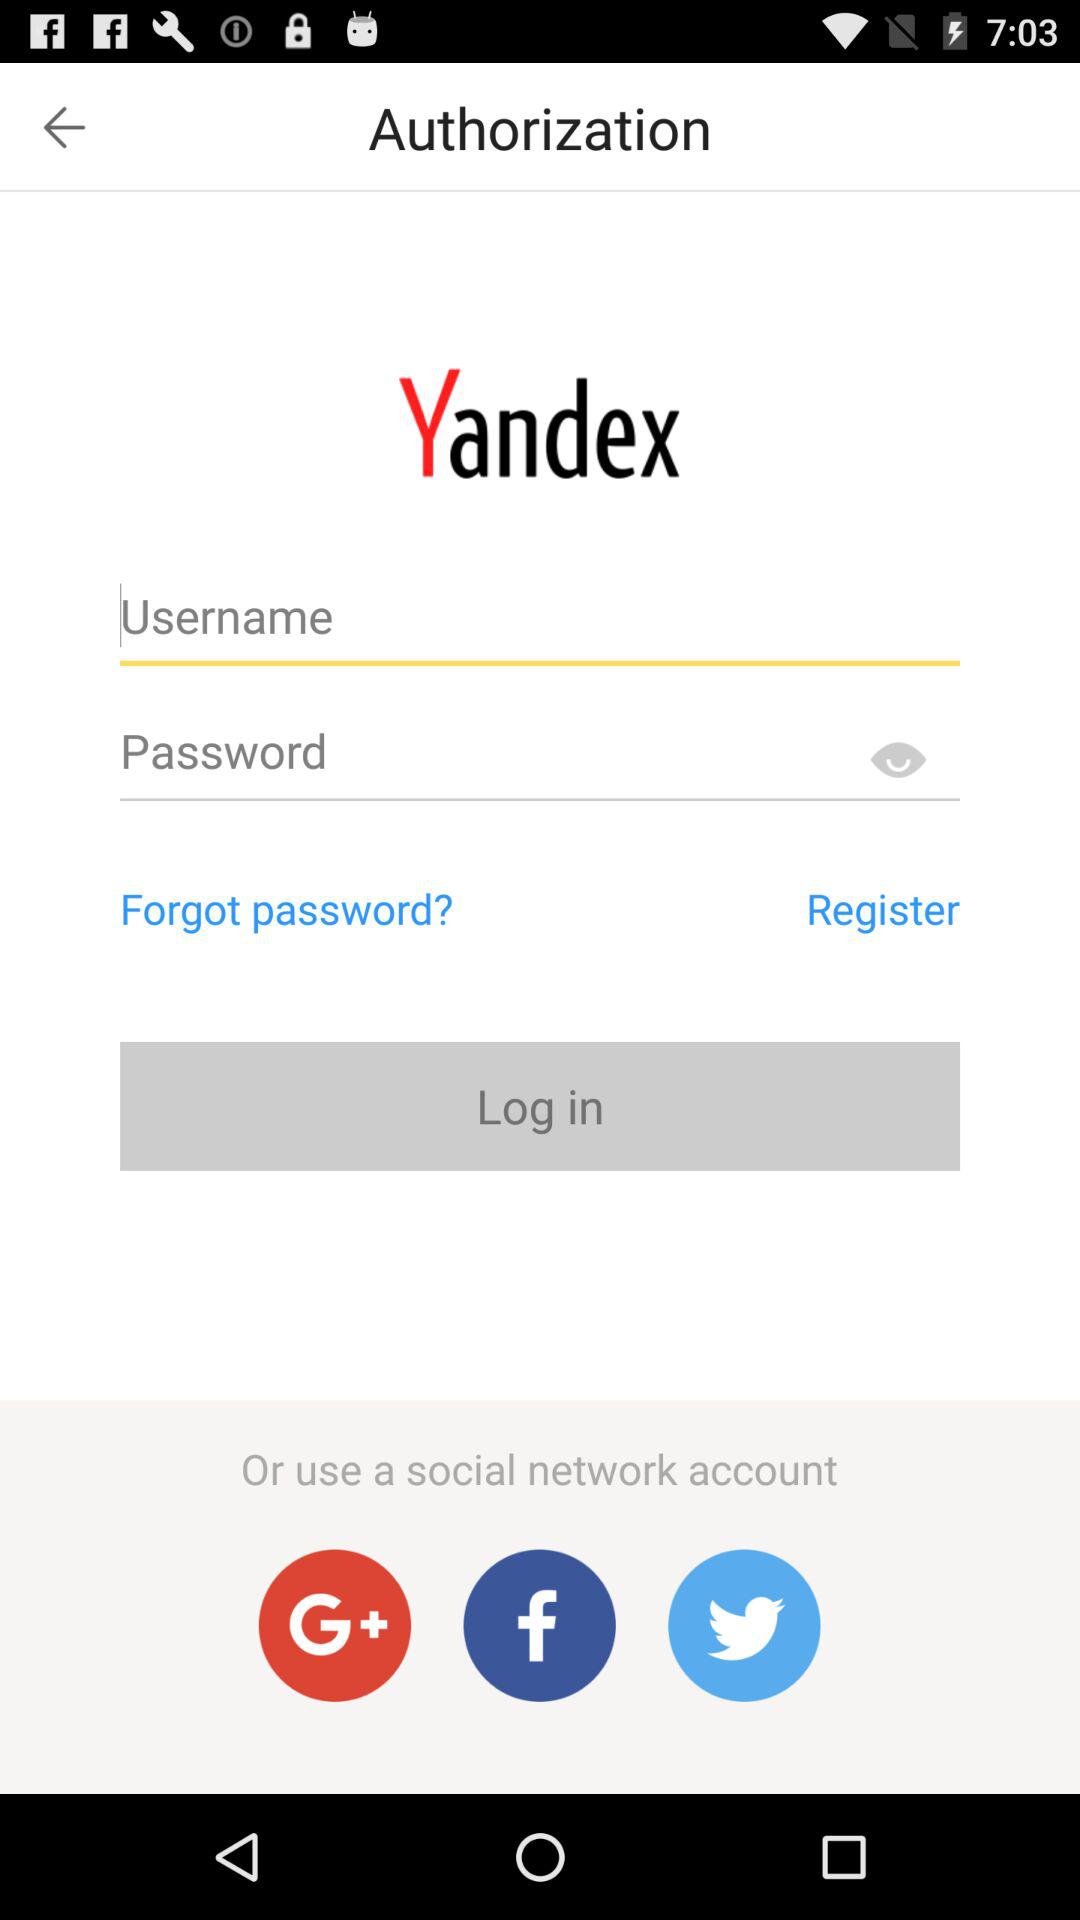 This screenshot has height=1920, width=1080. Describe the element at coordinates (898, 760) in the screenshot. I see `show password` at that location.